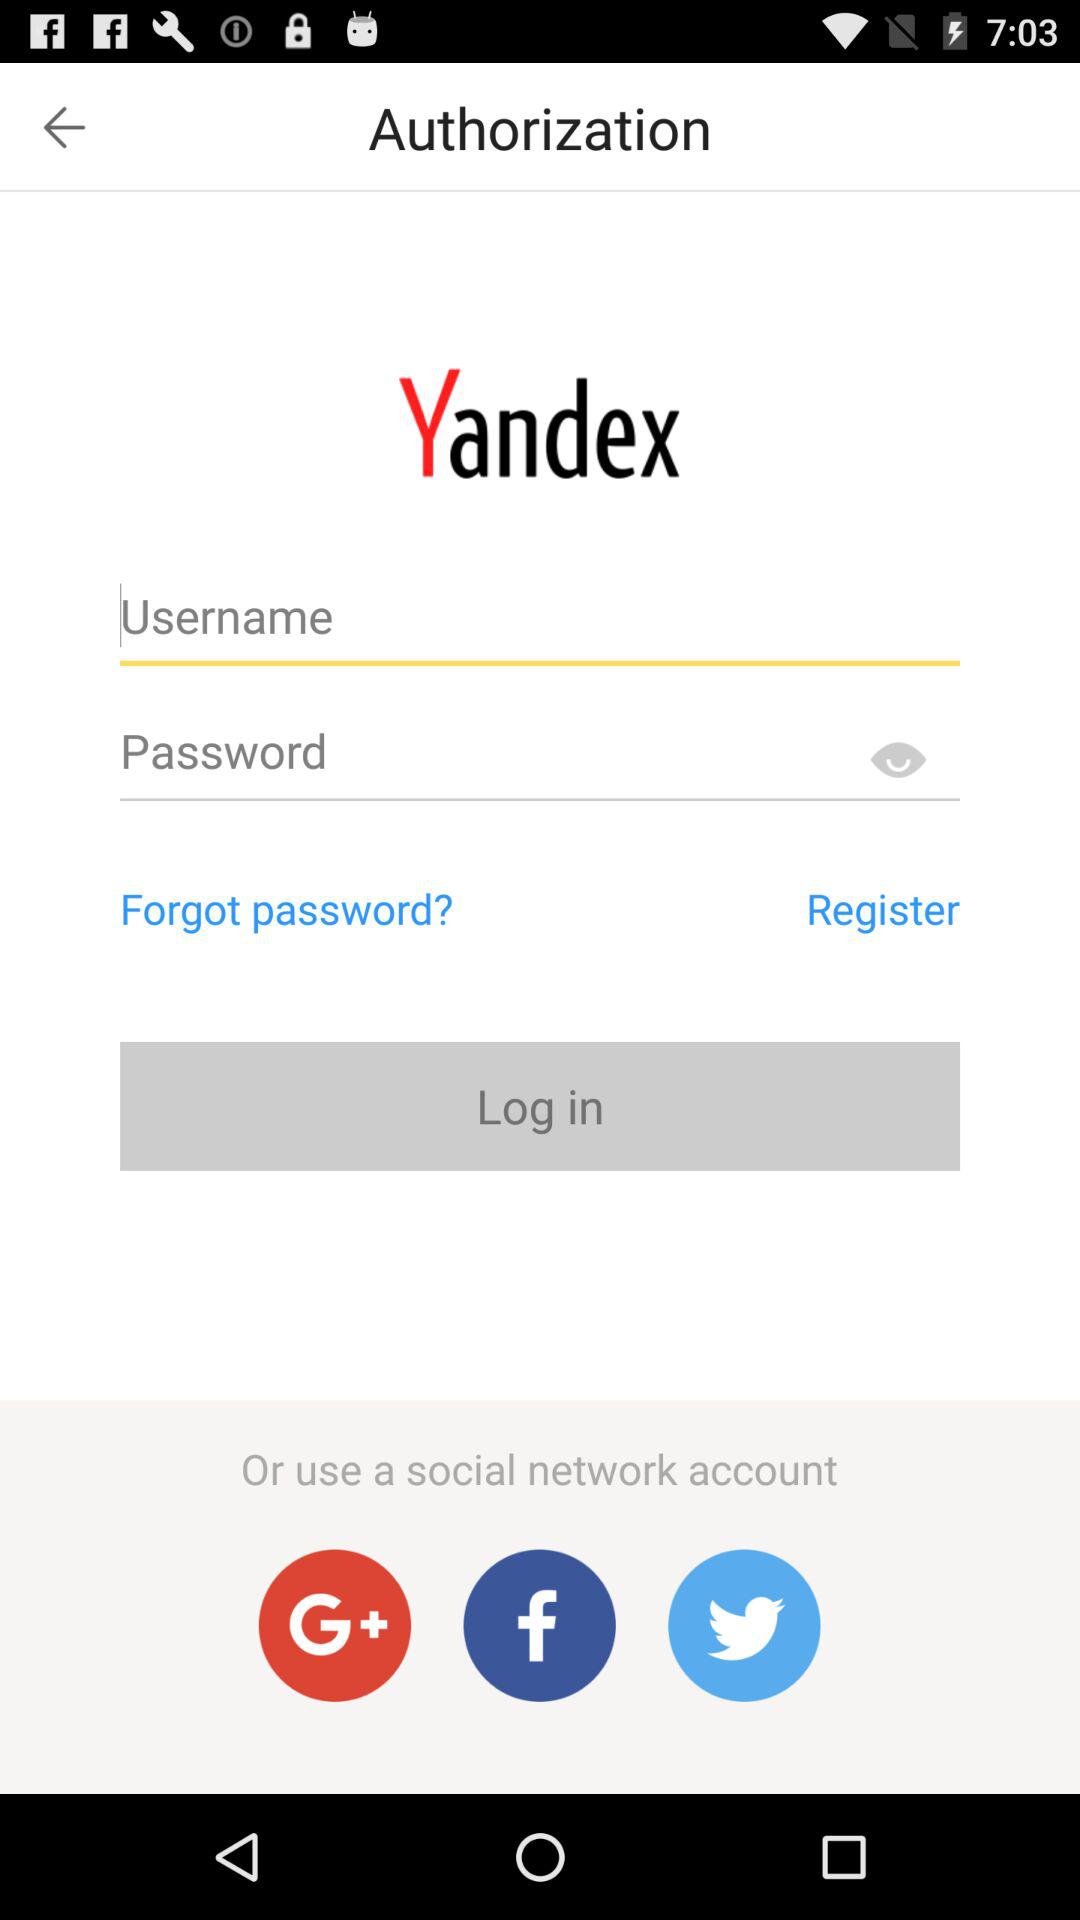 This screenshot has height=1920, width=1080. Describe the element at coordinates (898, 760) in the screenshot. I see `show password` at that location.